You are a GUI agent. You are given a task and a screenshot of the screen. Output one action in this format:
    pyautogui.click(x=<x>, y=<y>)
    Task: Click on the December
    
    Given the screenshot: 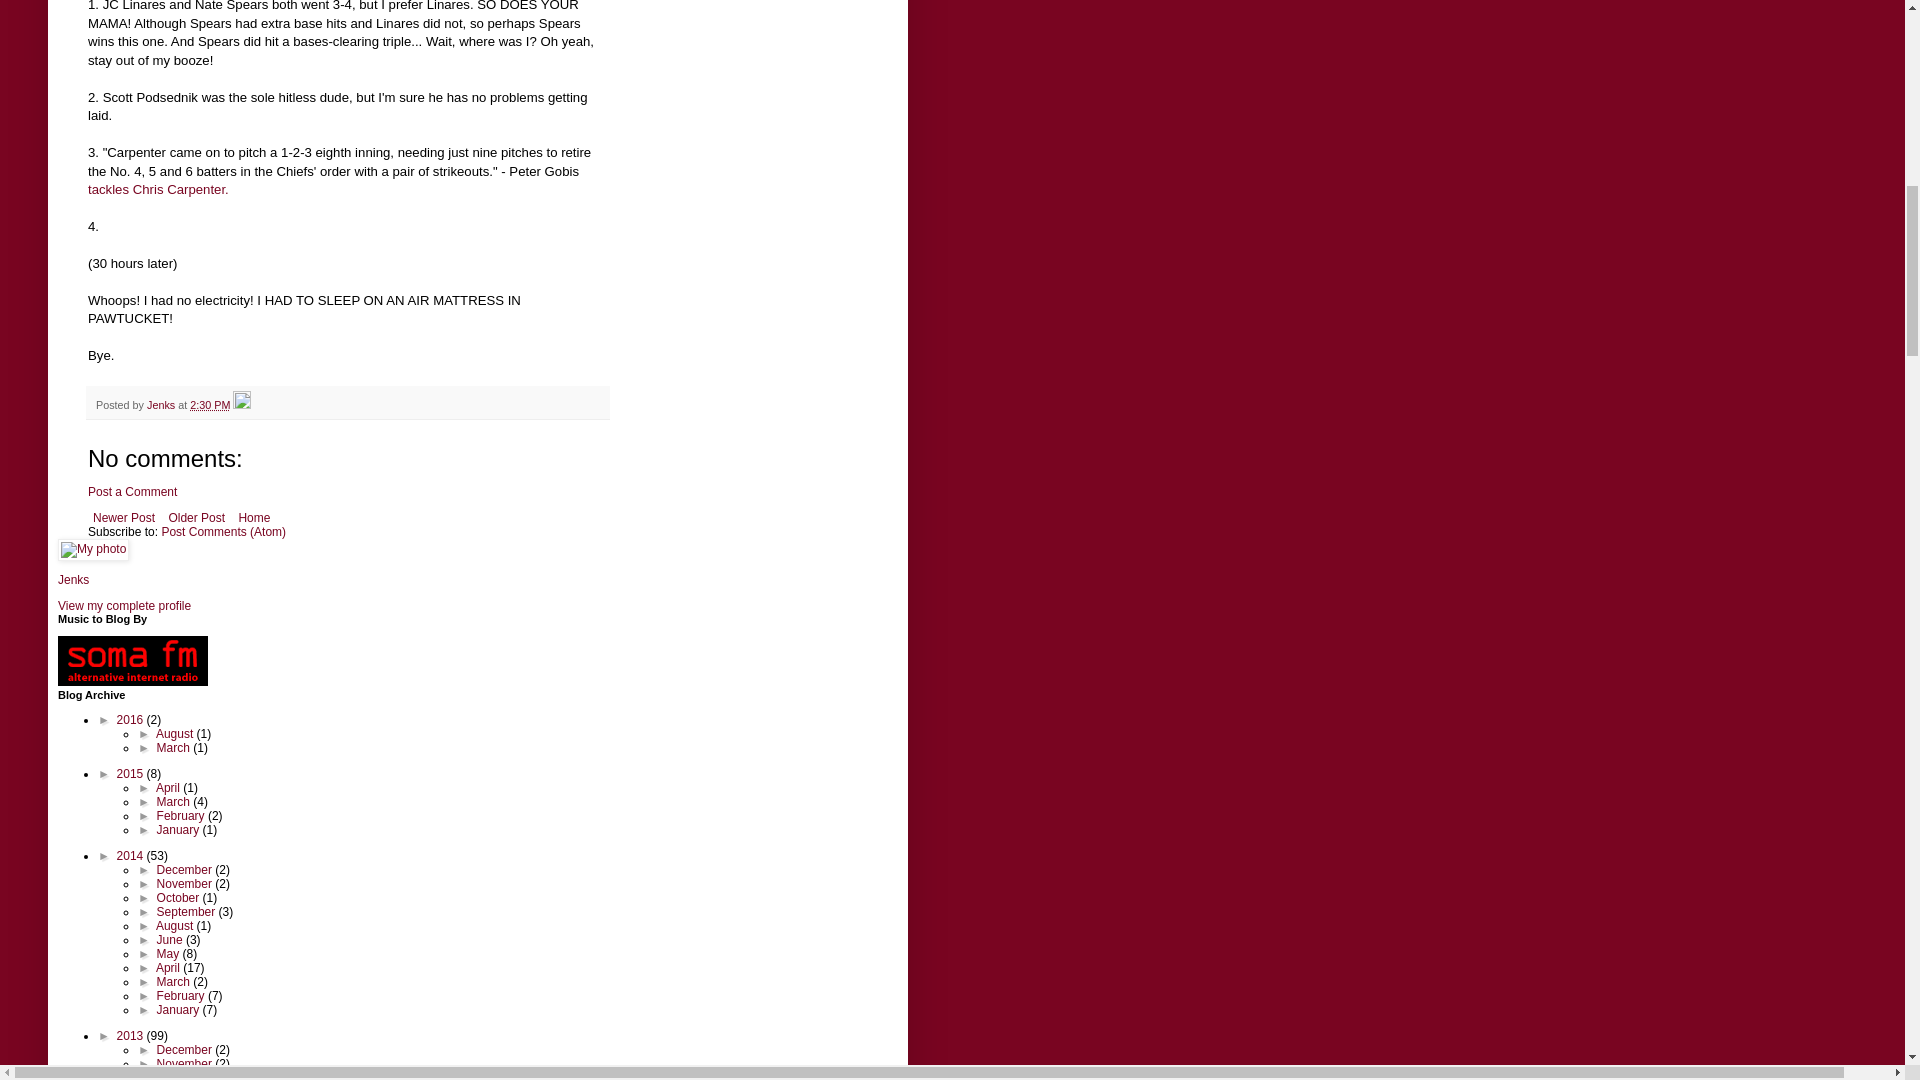 What is the action you would take?
    pyautogui.click(x=186, y=869)
    